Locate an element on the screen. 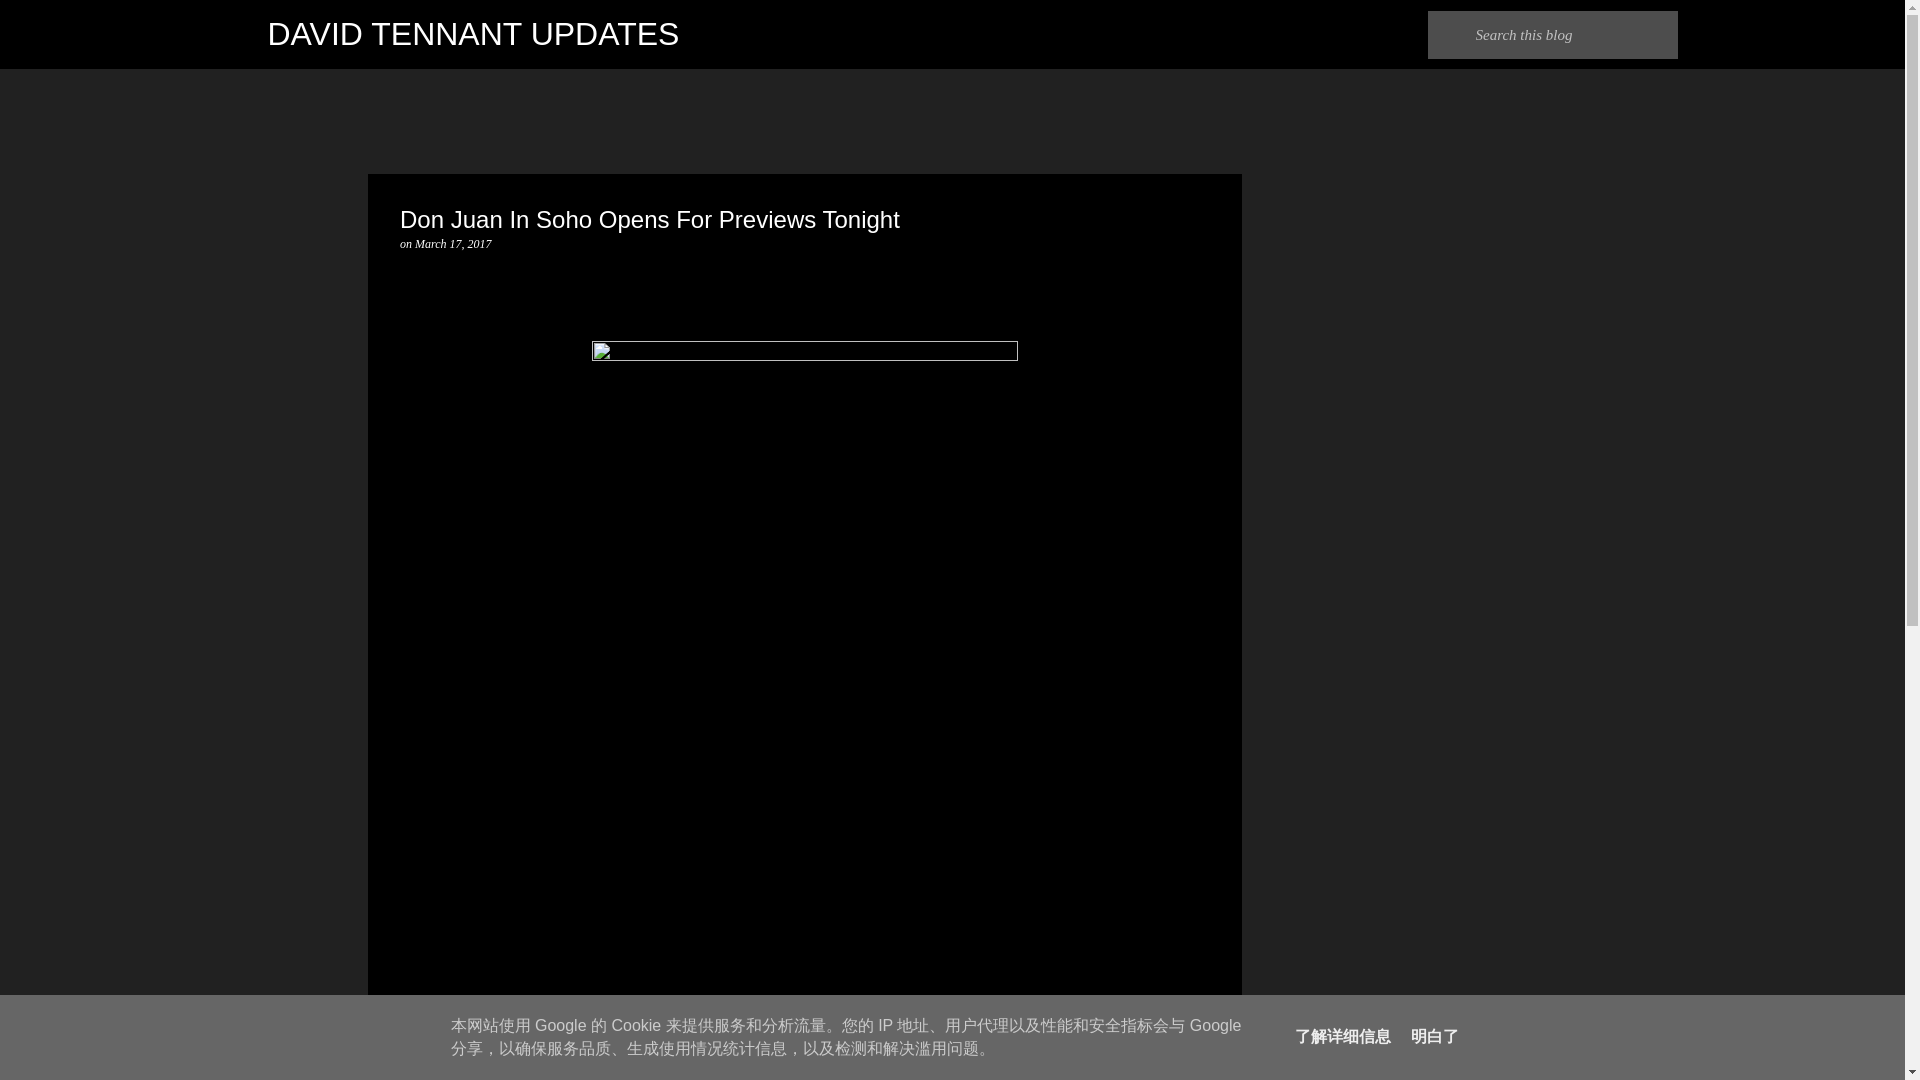  permanent link is located at coordinates (452, 243).